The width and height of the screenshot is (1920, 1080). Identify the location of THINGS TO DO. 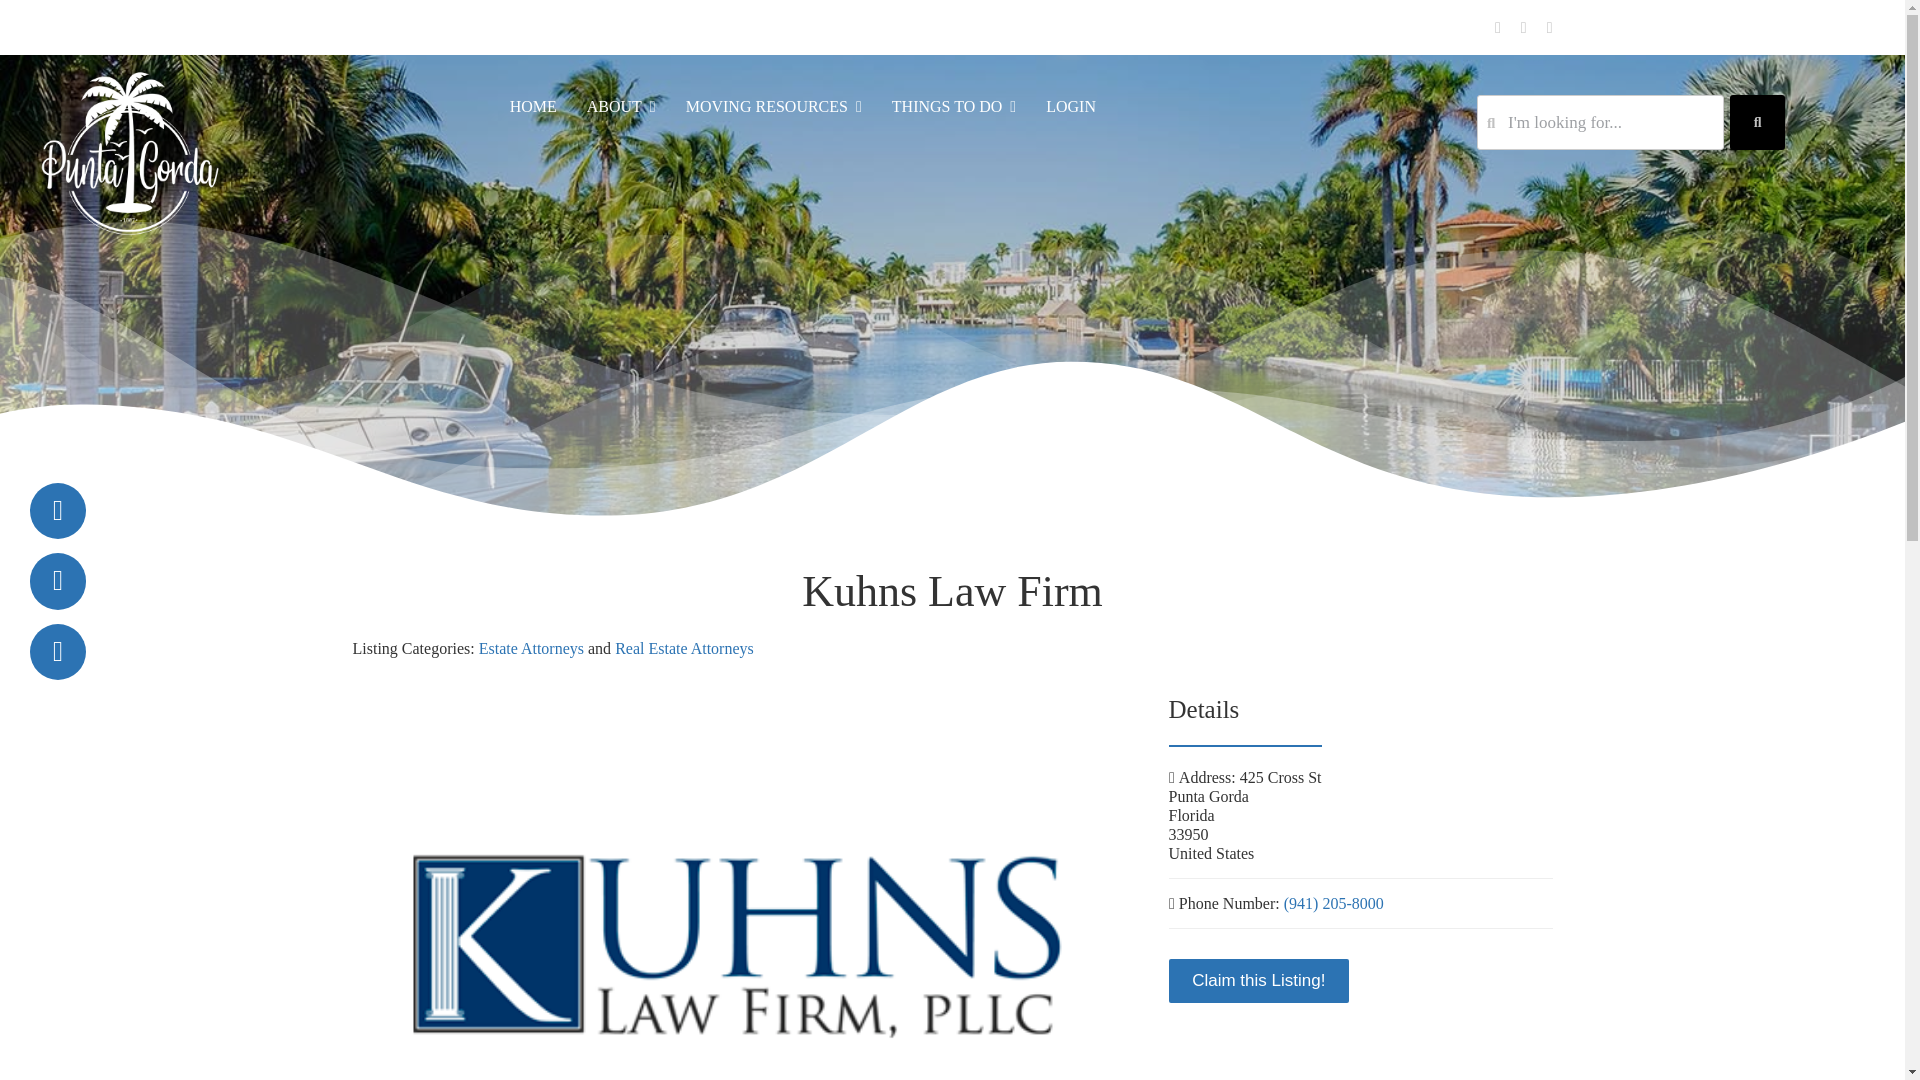
(954, 106).